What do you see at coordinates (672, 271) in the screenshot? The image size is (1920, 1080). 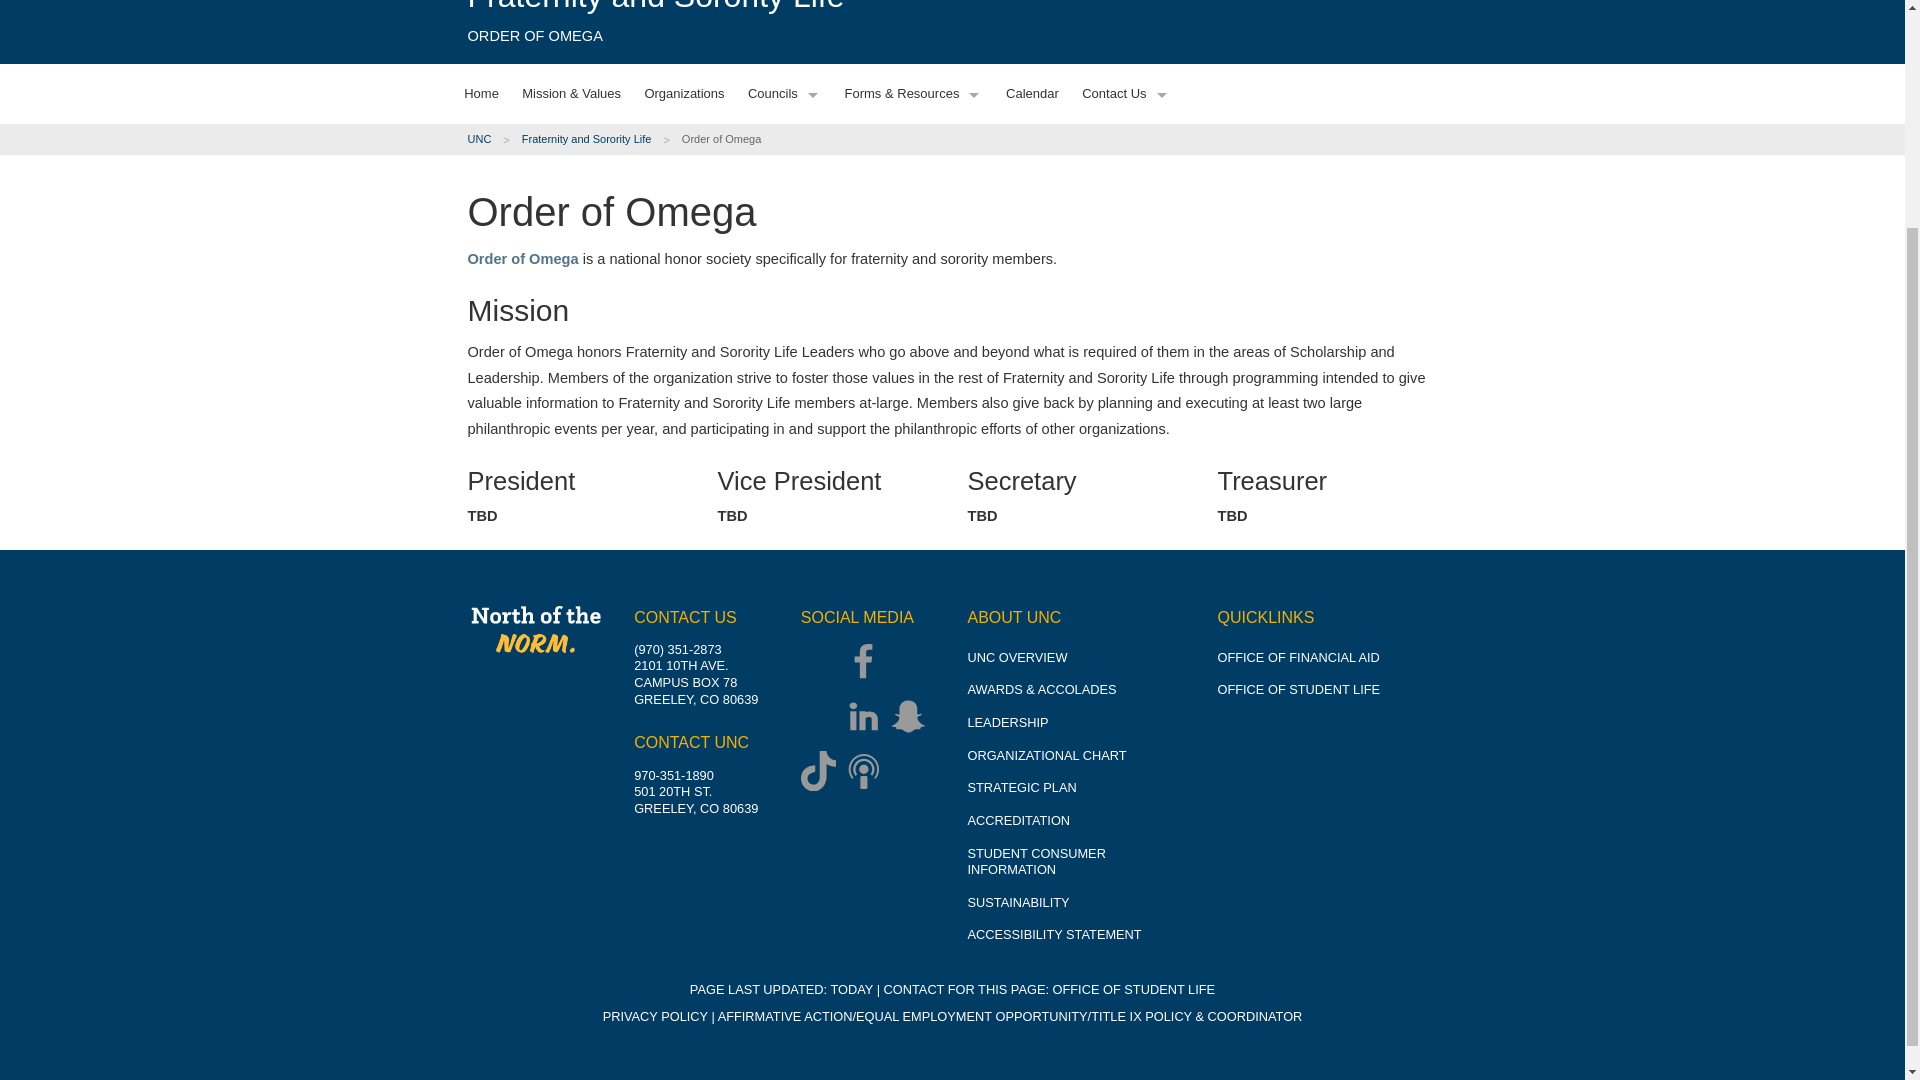 I see `Research` at bounding box center [672, 271].